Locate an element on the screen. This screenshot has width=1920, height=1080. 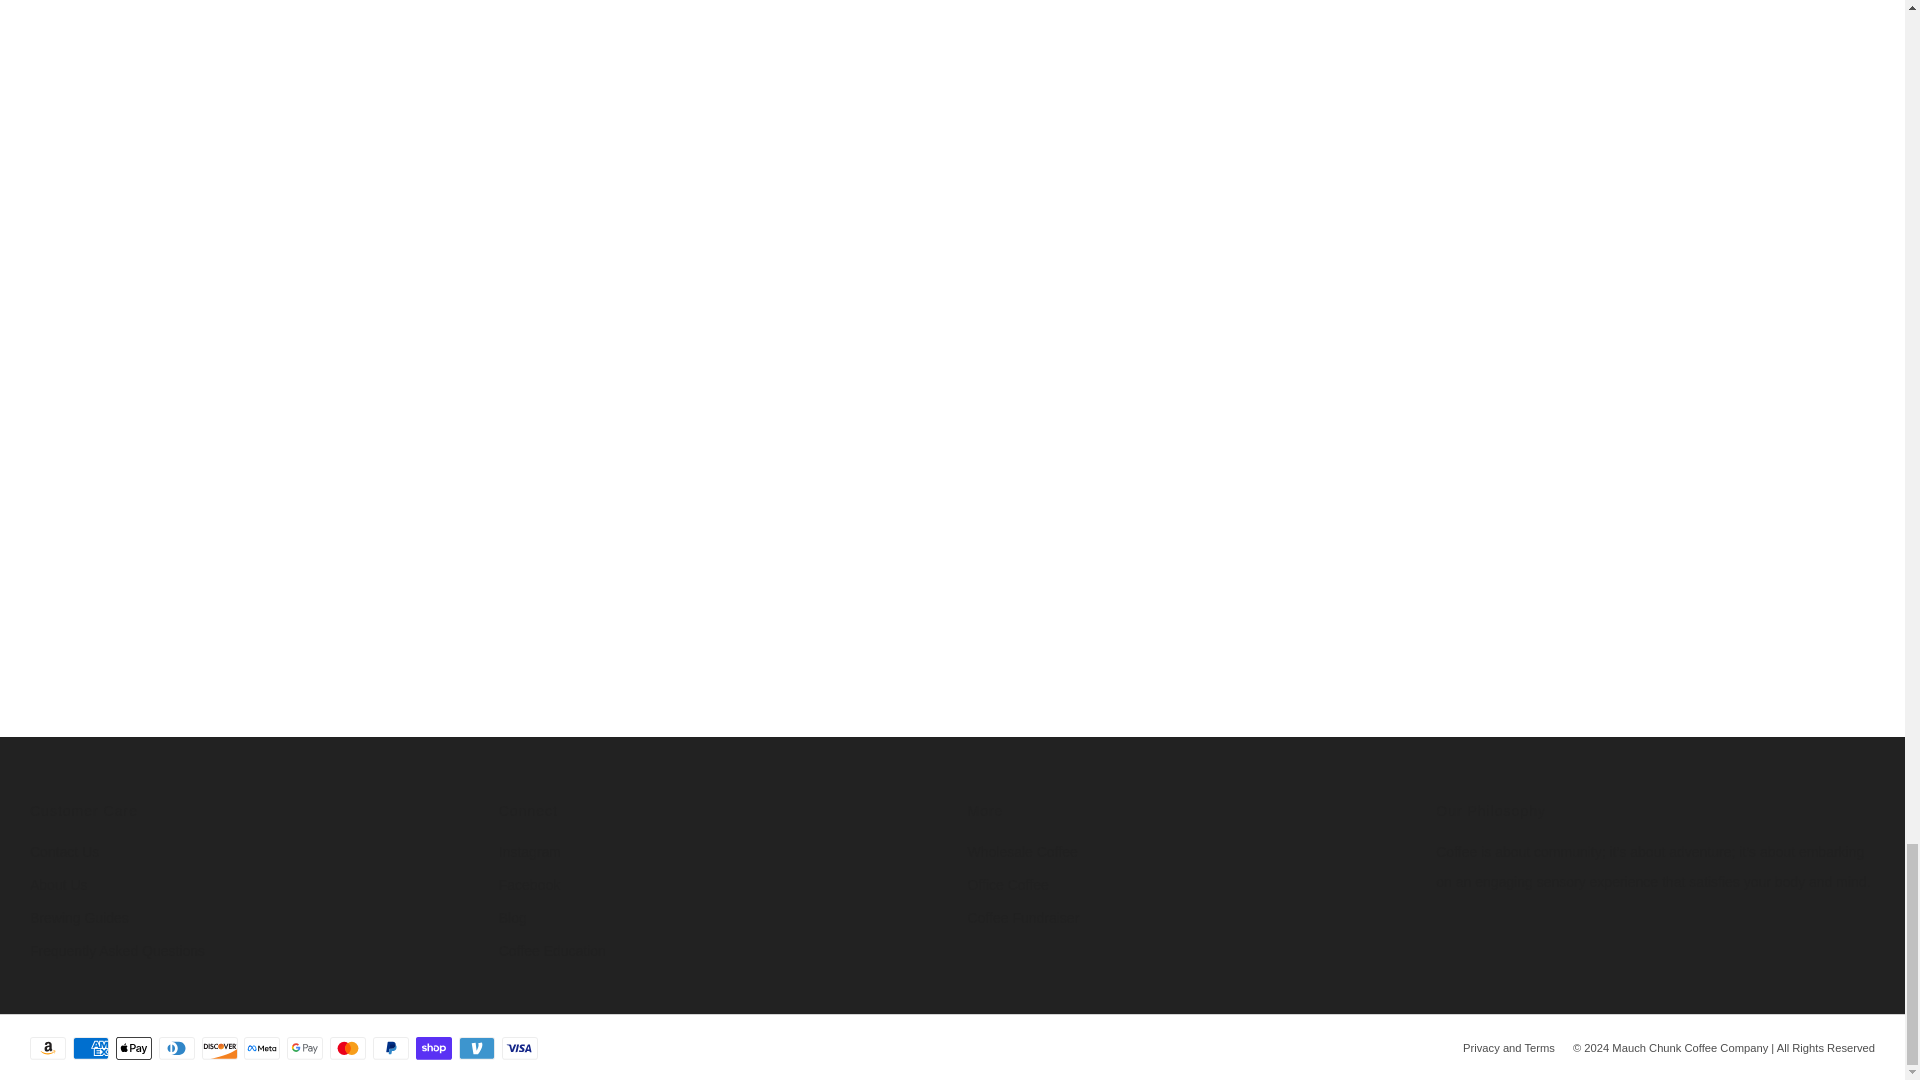
Shop Pay is located at coordinates (434, 1048).